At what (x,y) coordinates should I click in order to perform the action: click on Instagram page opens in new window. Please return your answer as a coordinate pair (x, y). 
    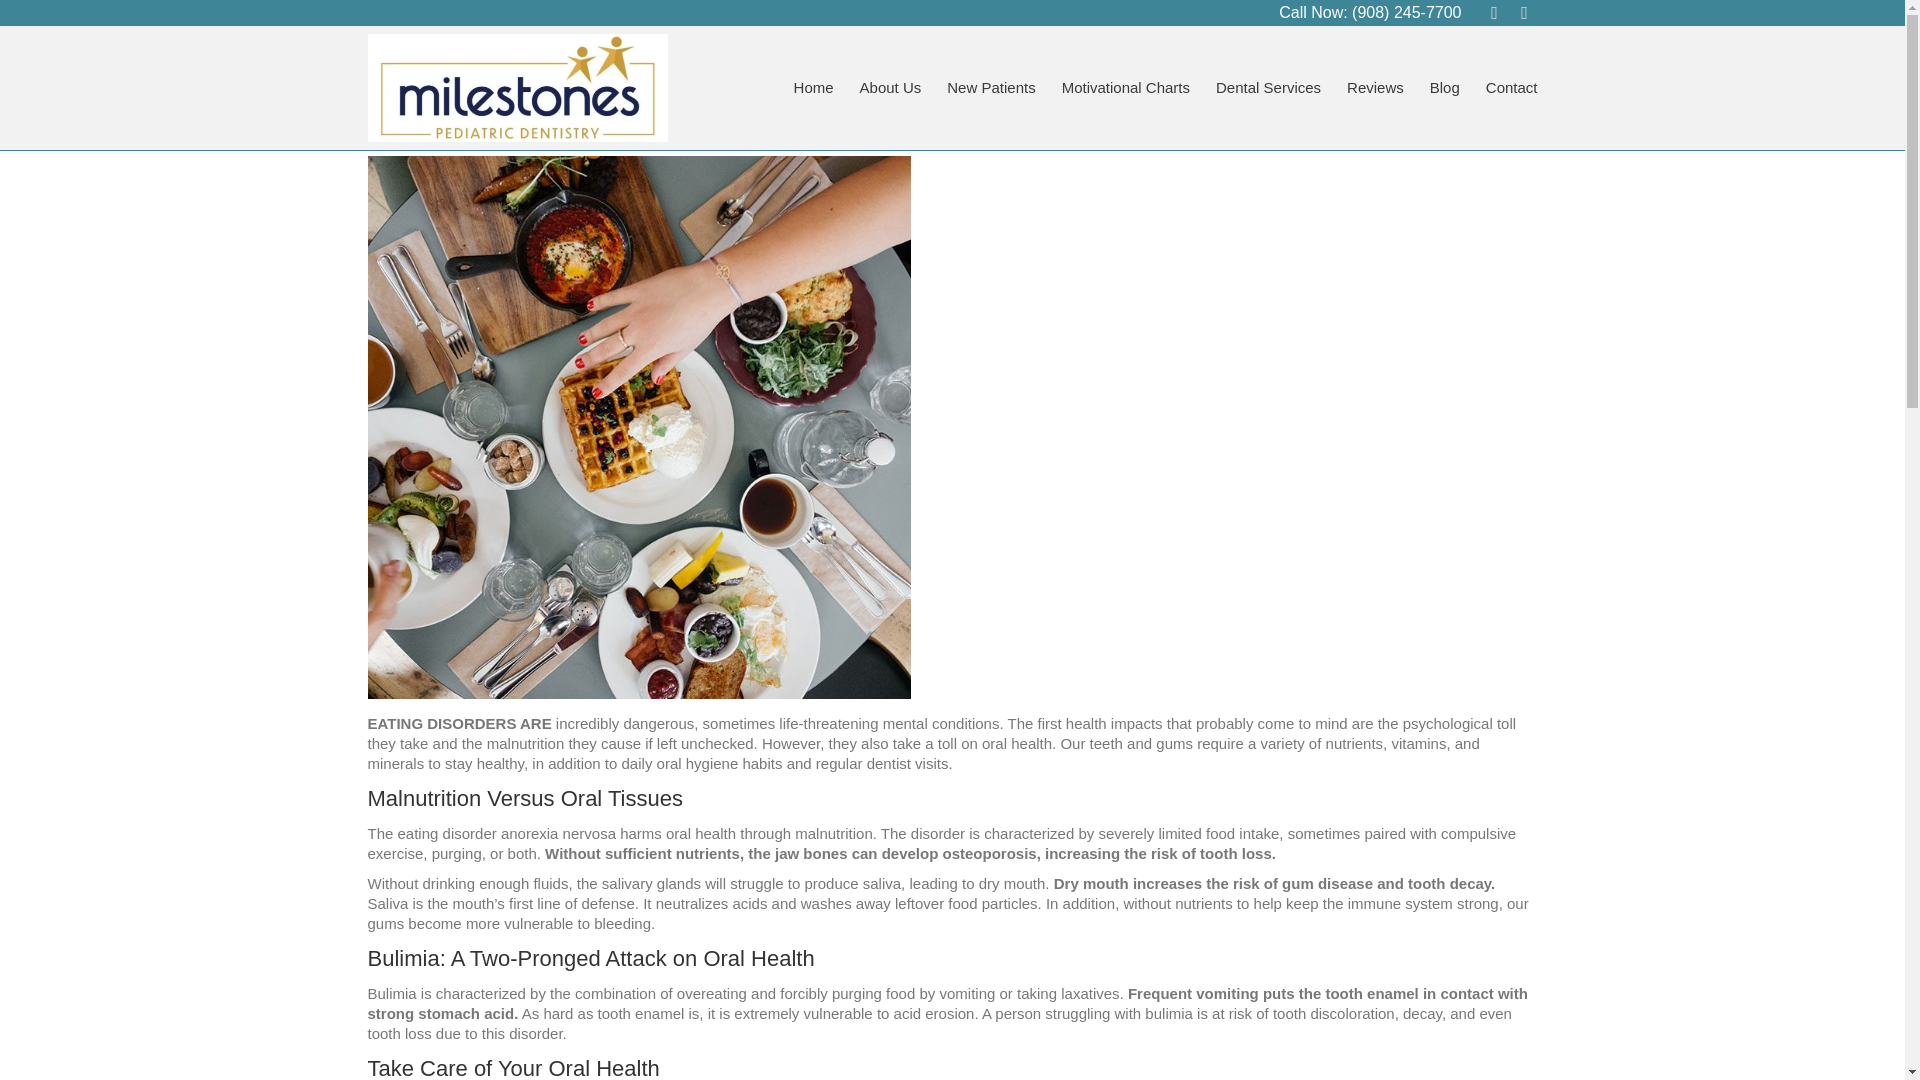
    Looking at the image, I should click on (1524, 12).